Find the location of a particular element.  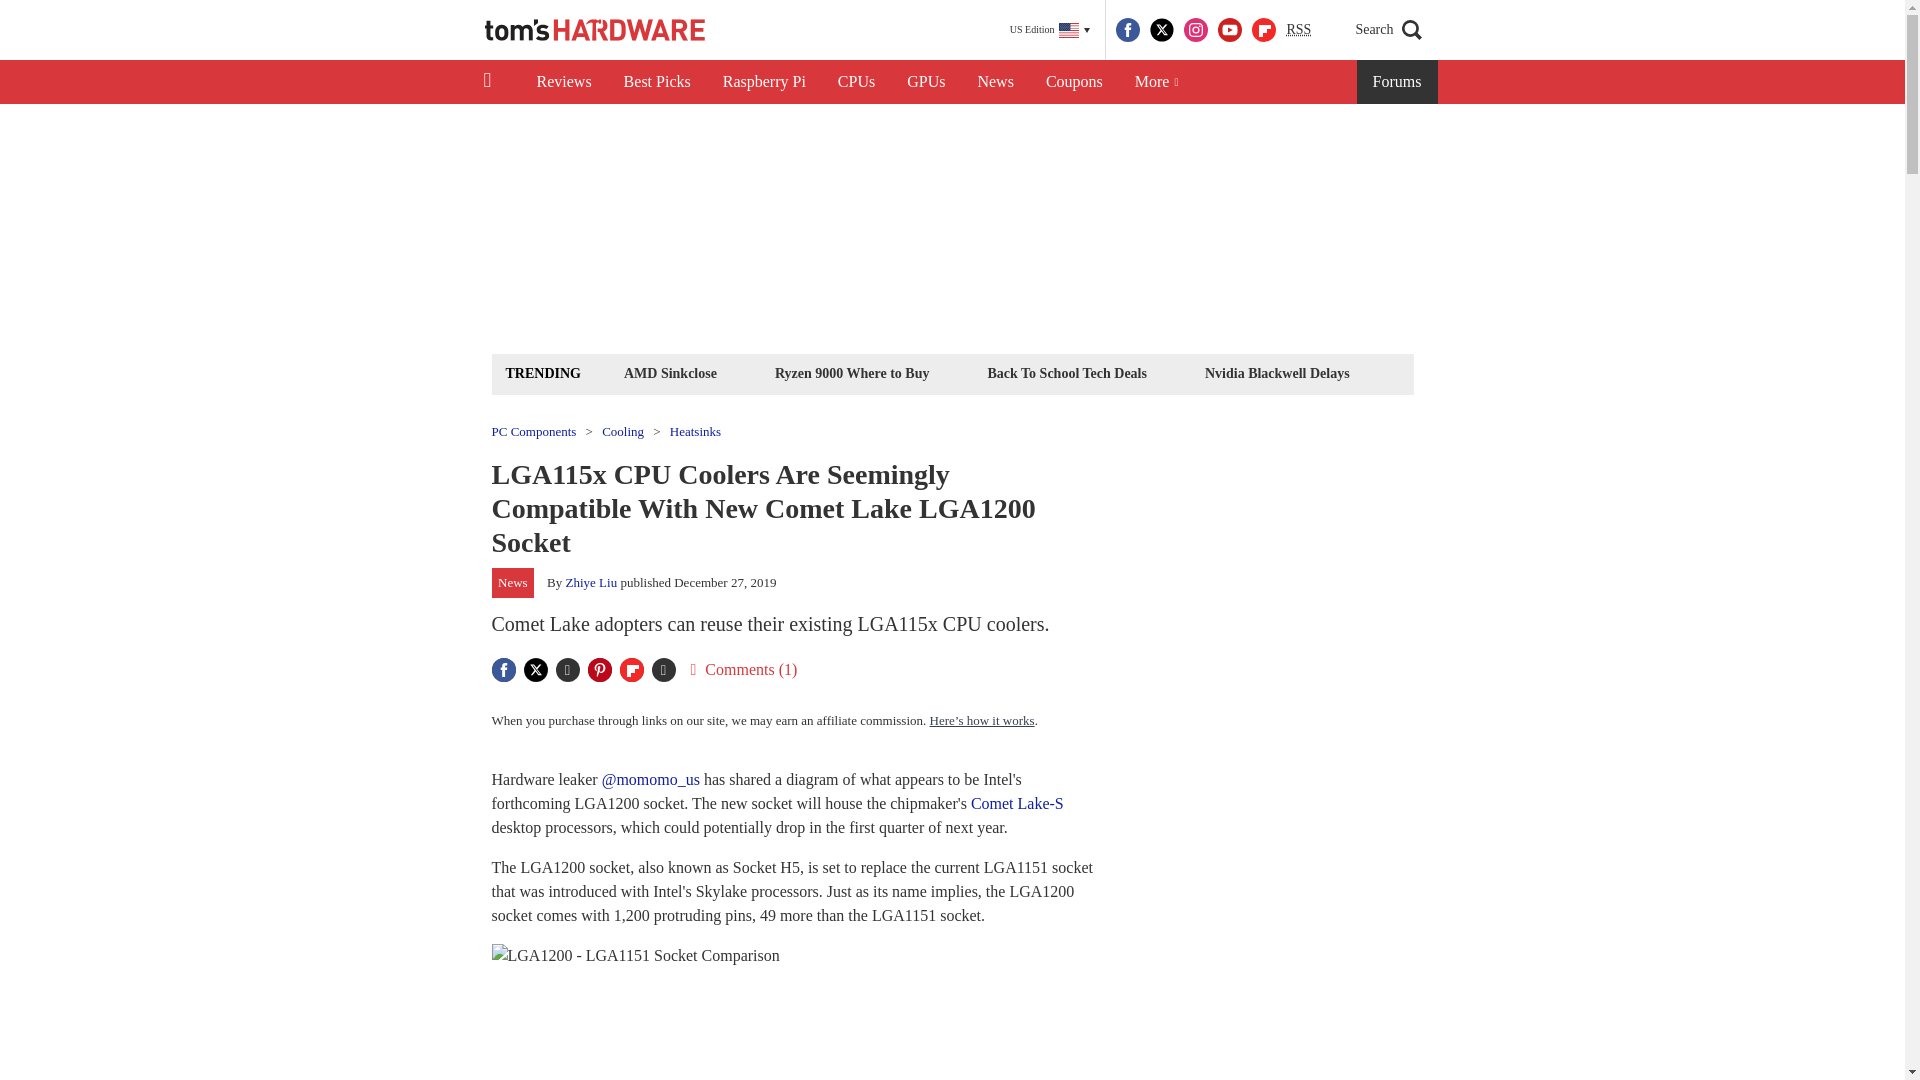

AMD Sinkclose is located at coordinates (670, 372).